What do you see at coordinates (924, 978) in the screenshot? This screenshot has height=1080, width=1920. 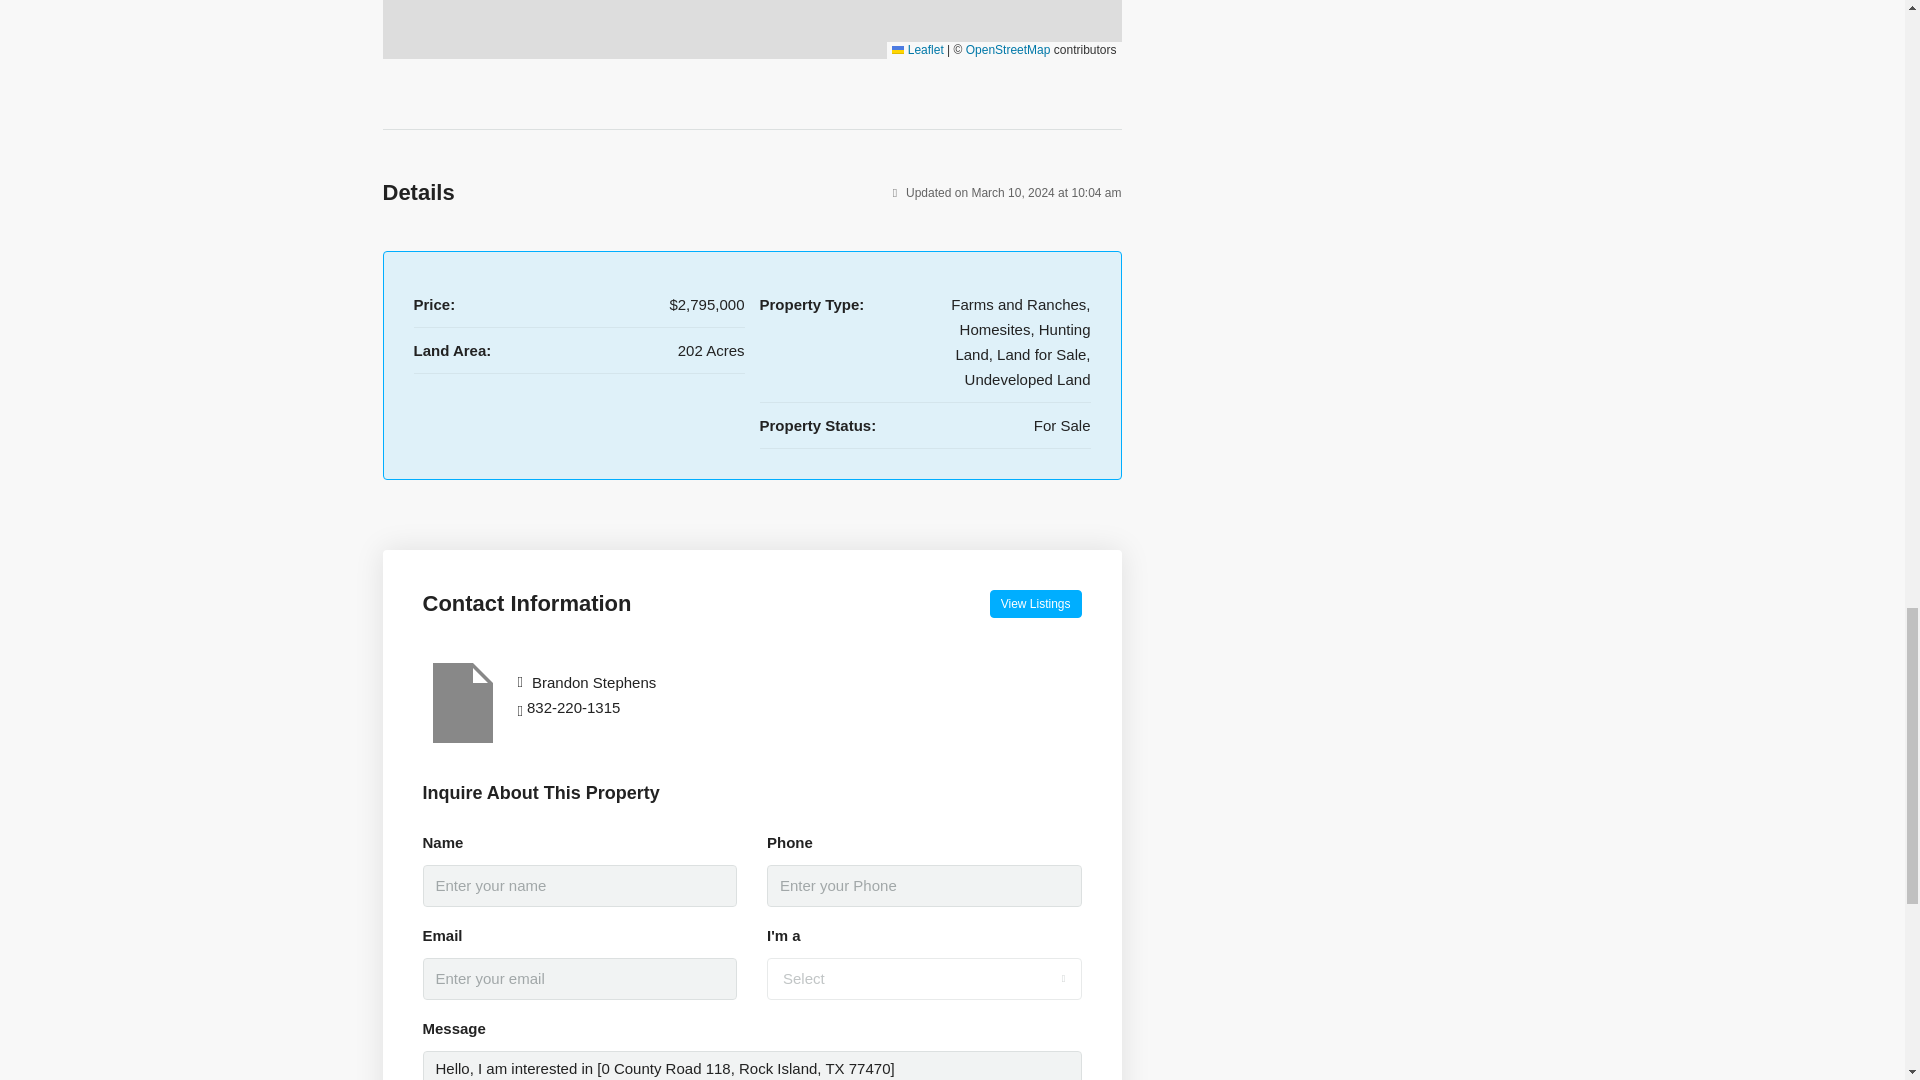 I see `Select` at bounding box center [924, 978].